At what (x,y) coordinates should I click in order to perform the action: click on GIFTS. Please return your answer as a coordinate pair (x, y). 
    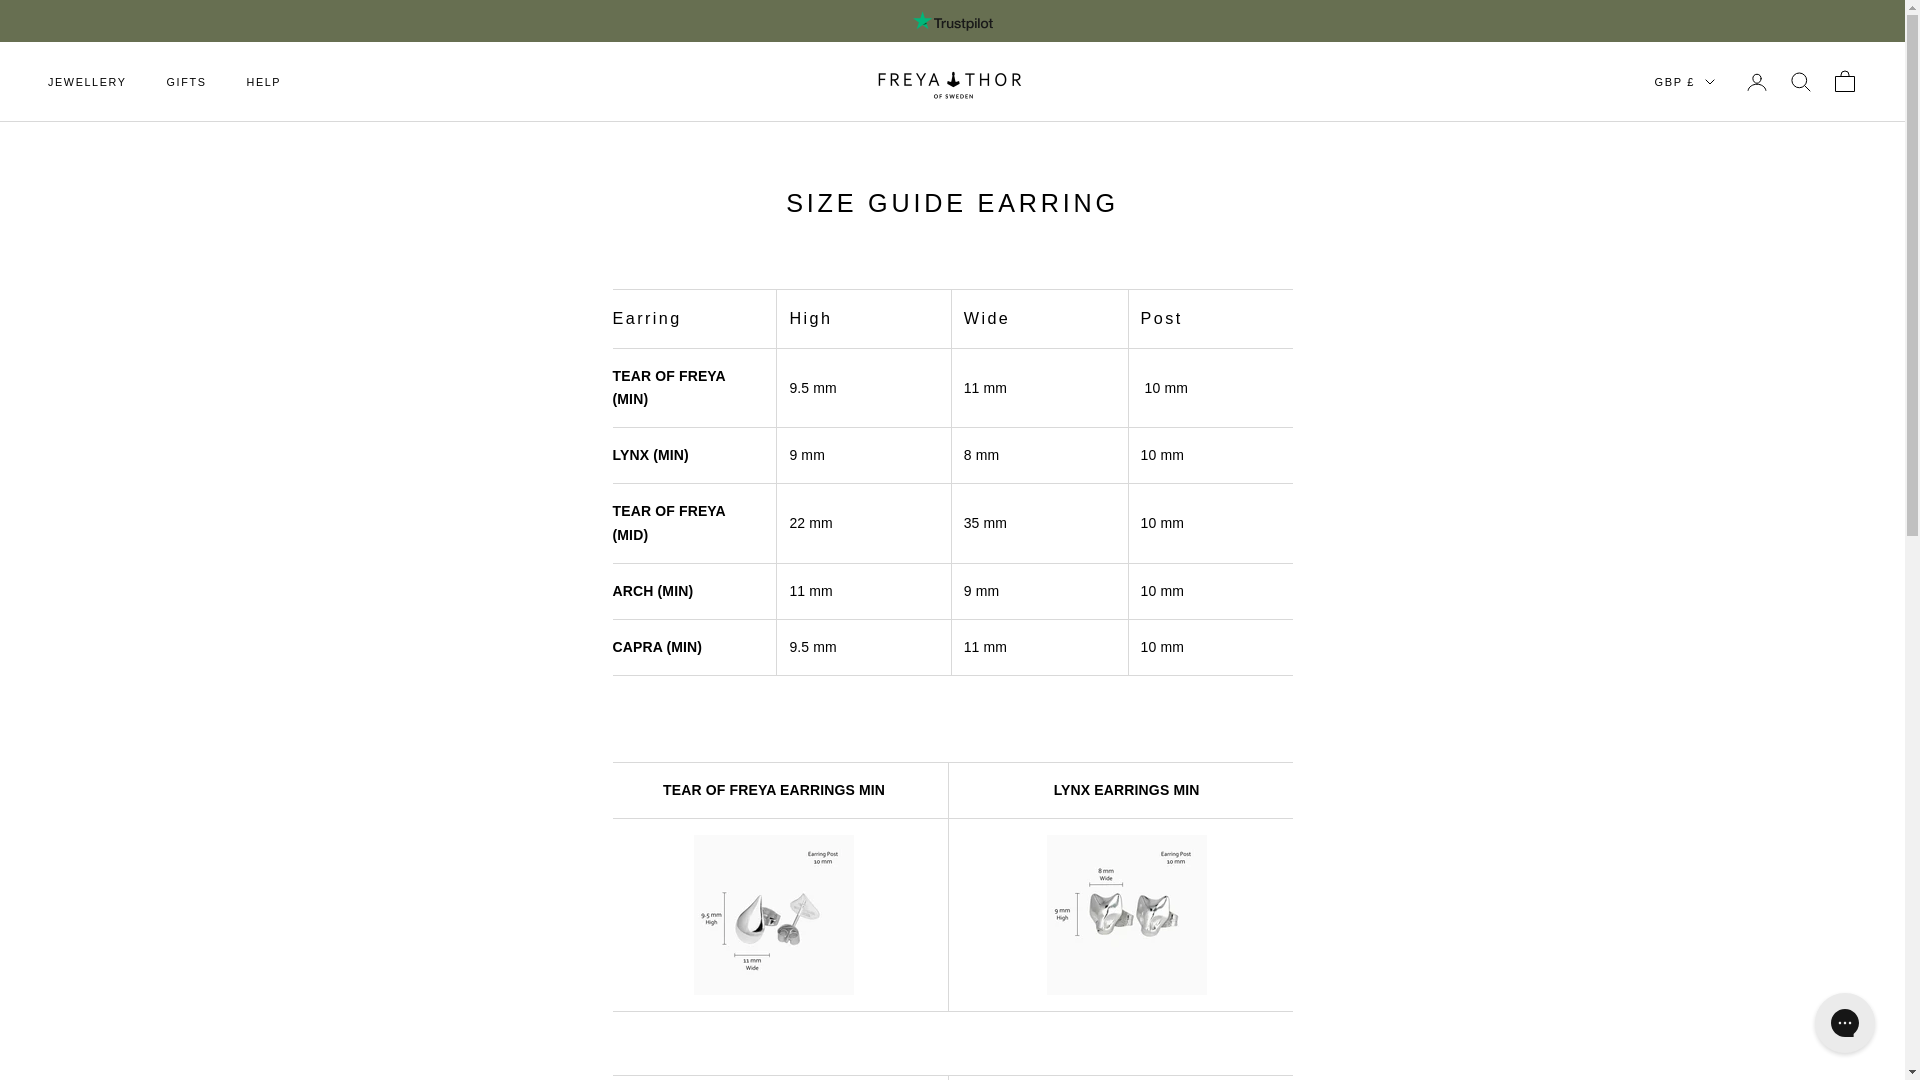
    Looking at the image, I should click on (187, 82).